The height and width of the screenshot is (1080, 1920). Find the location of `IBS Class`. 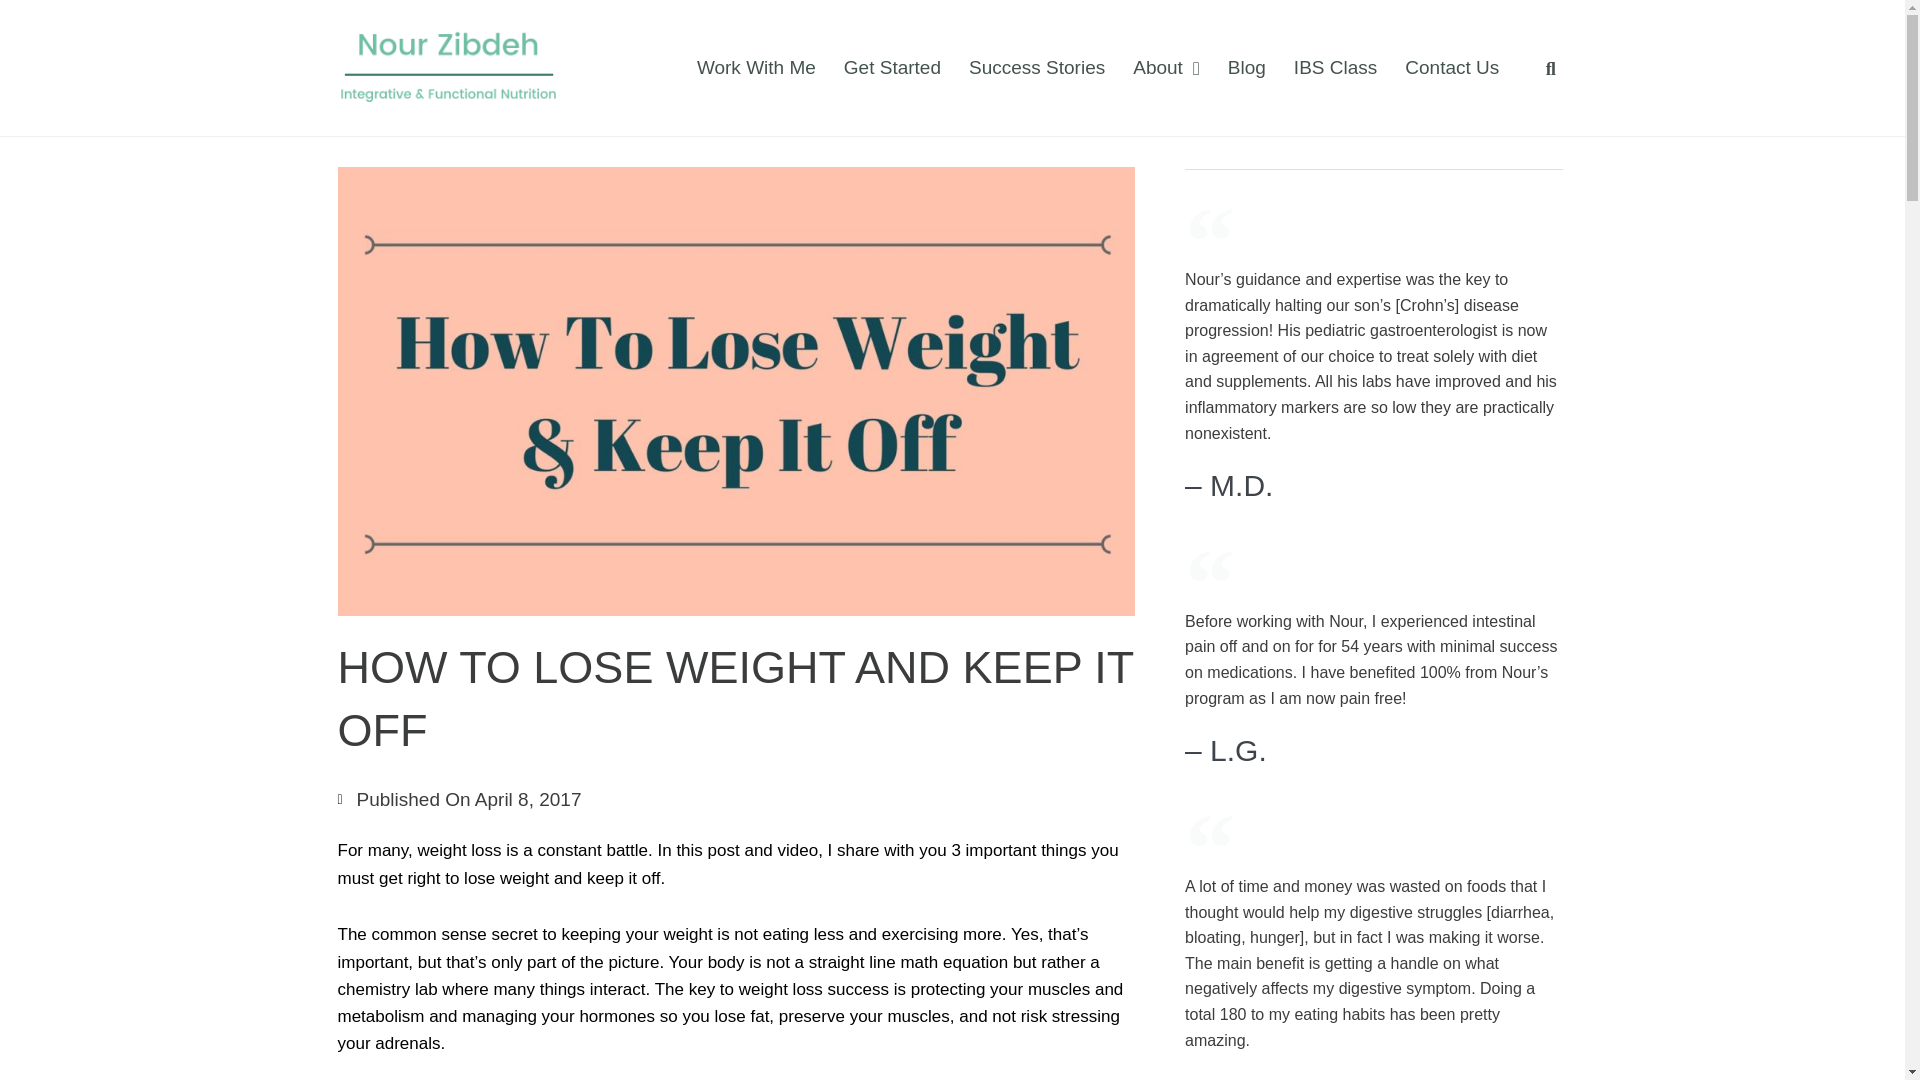

IBS Class is located at coordinates (1335, 68).